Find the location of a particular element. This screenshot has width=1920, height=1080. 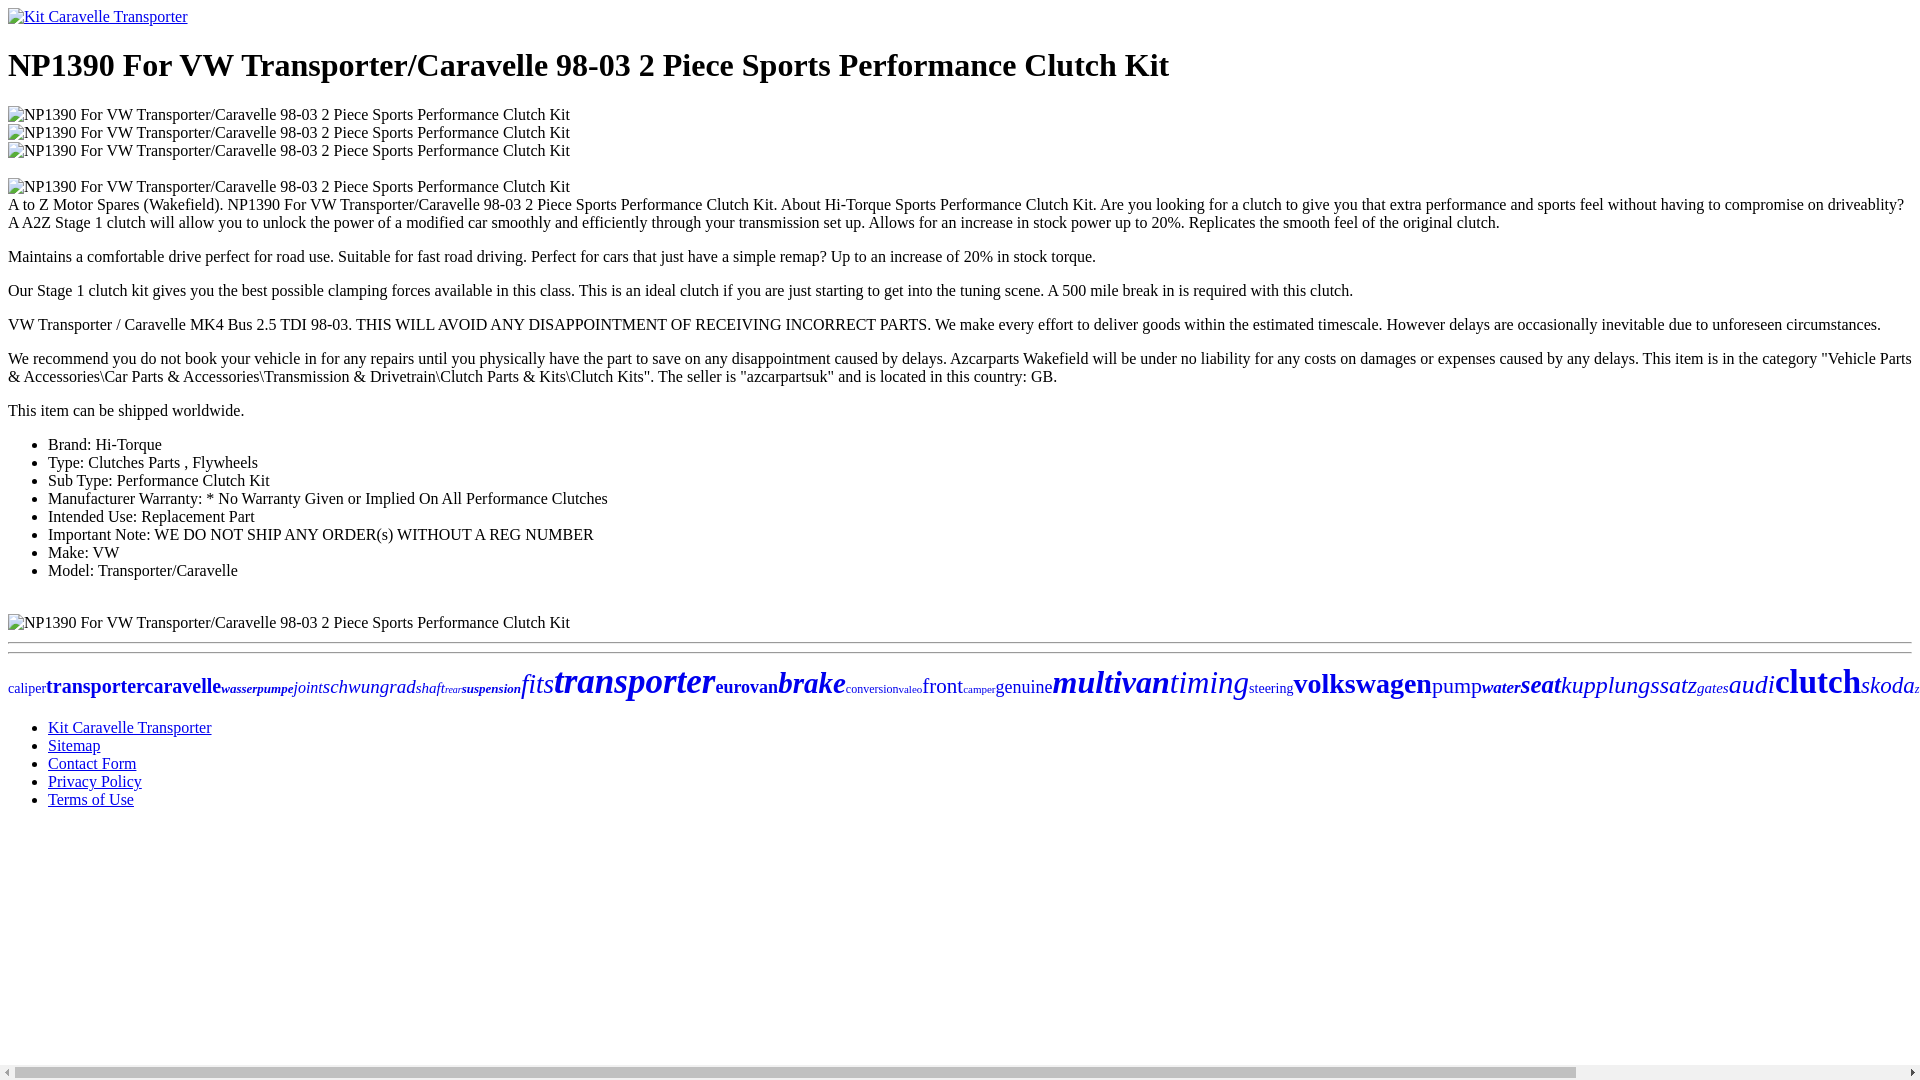

camper is located at coordinates (978, 688).